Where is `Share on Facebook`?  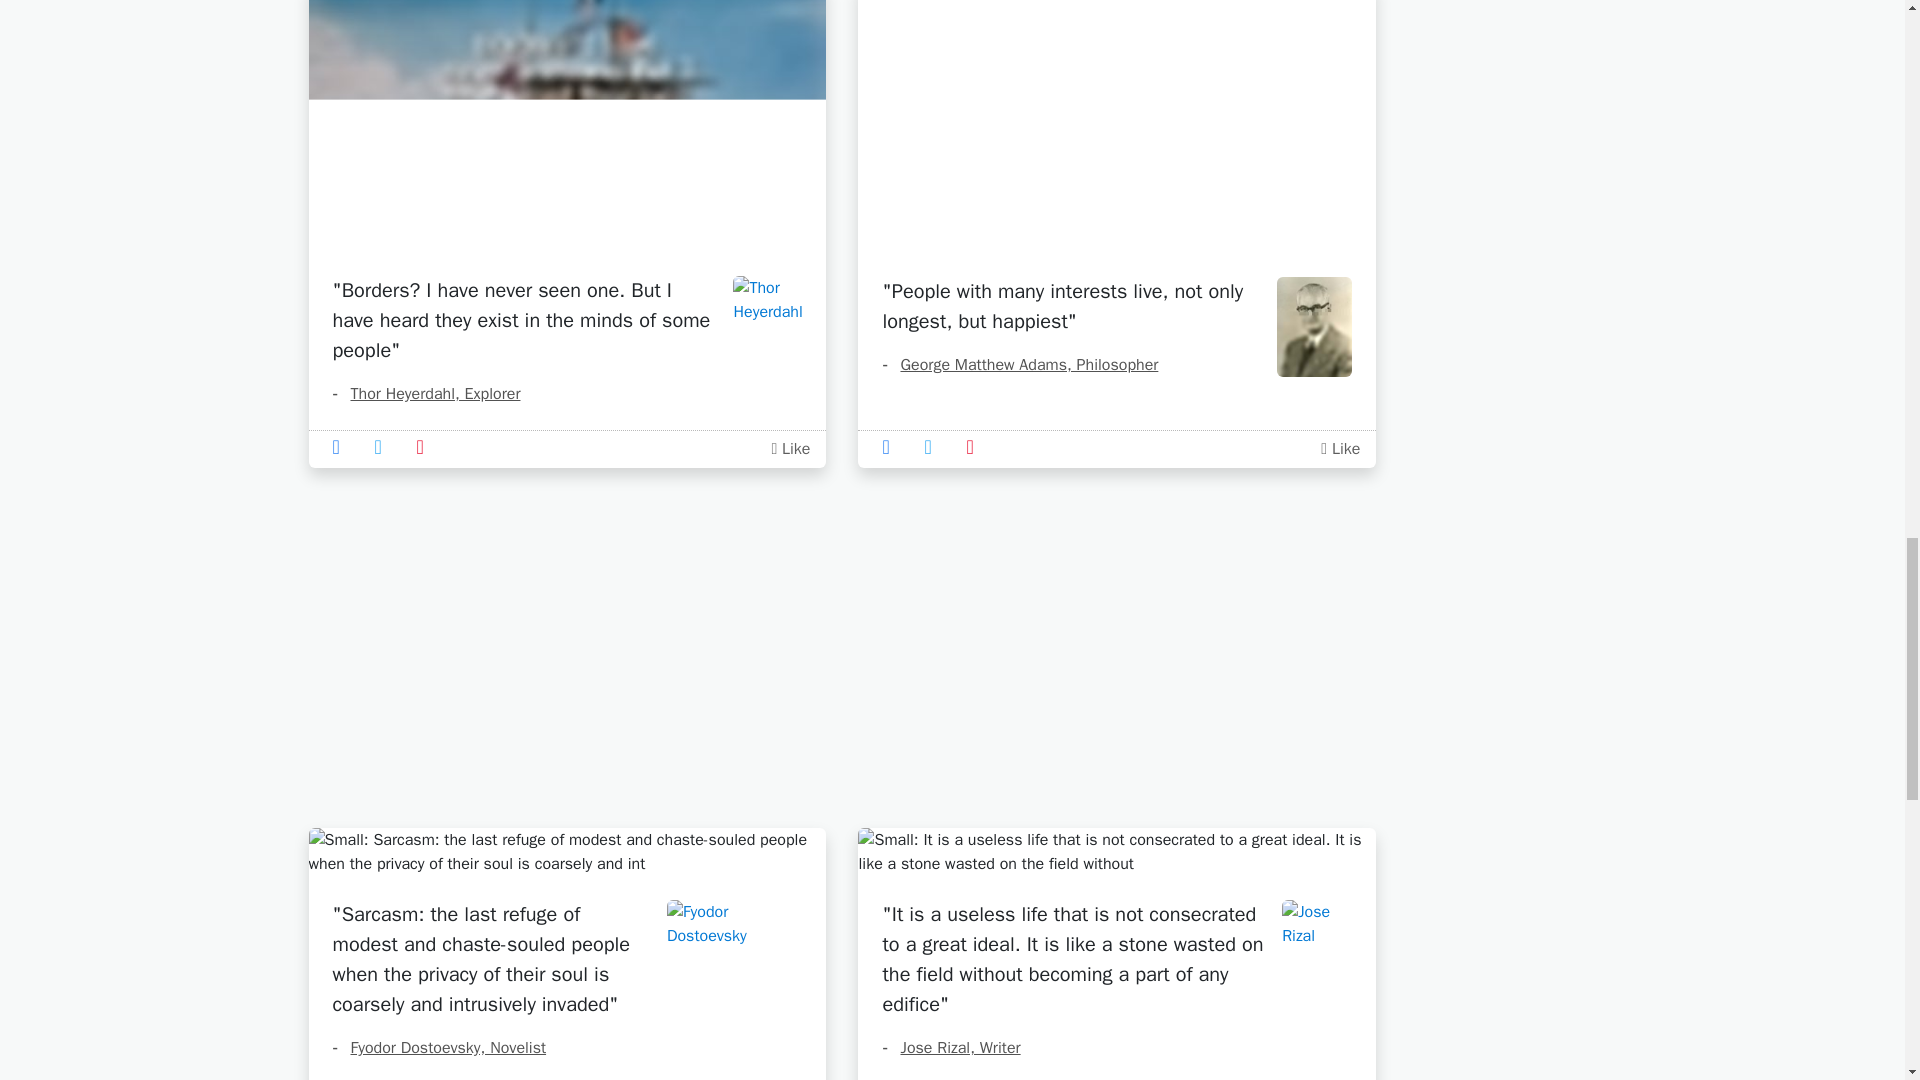 Share on Facebook is located at coordinates (342, 446).